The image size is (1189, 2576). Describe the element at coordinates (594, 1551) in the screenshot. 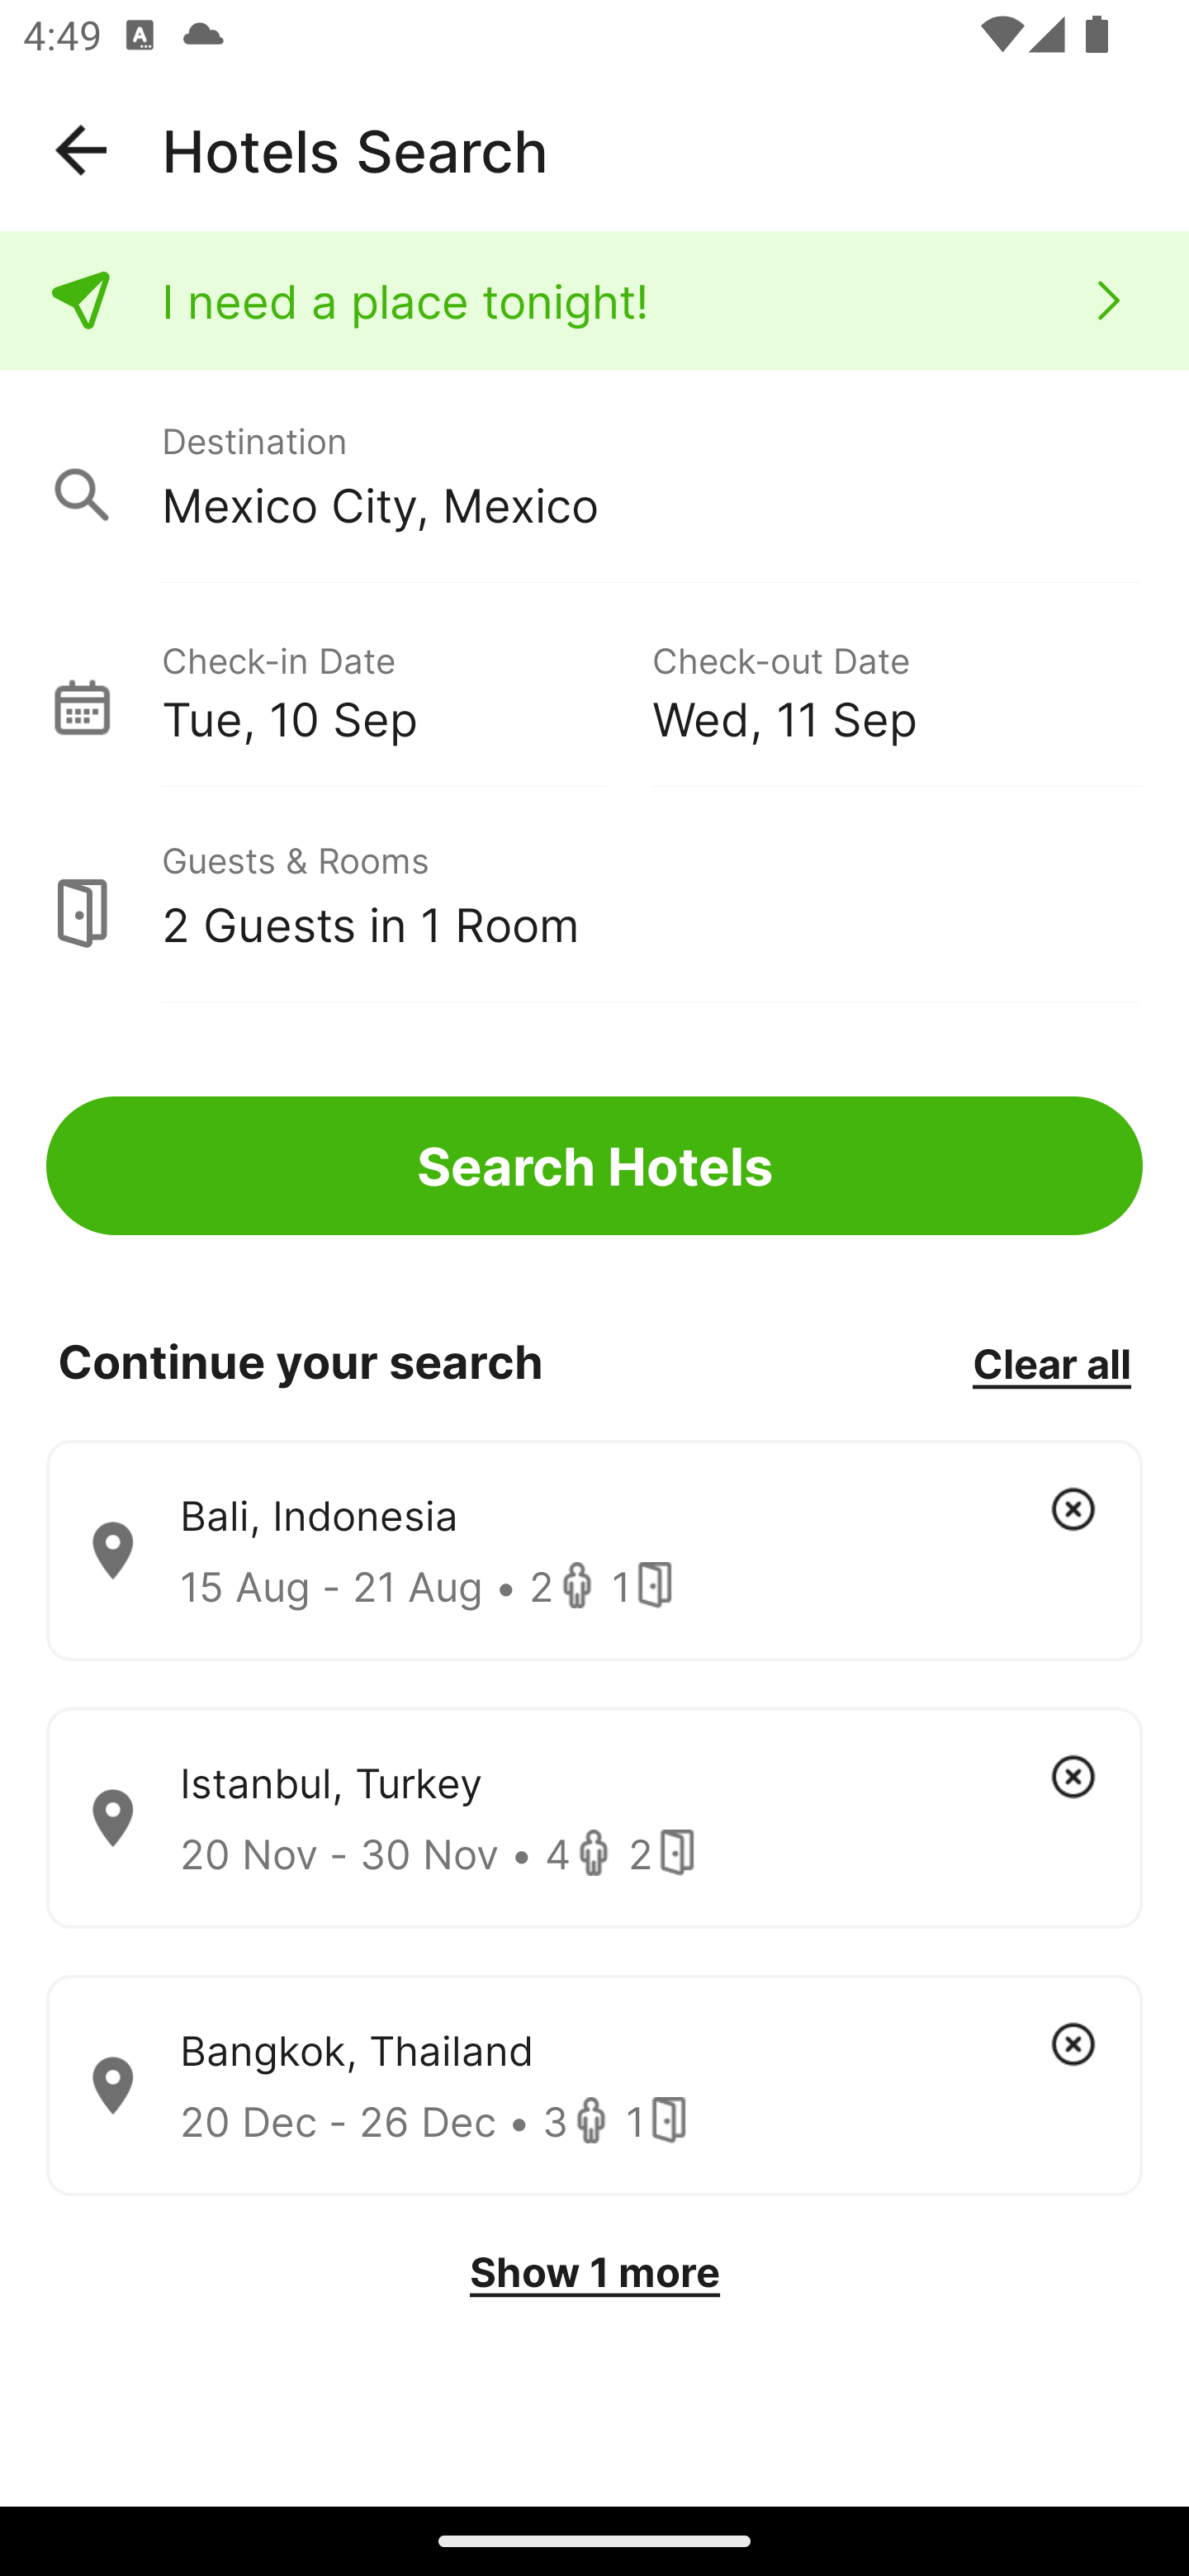

I see `Bali, Indonesia 15 Aug - 21 Aug • 2  1 ` at that location.